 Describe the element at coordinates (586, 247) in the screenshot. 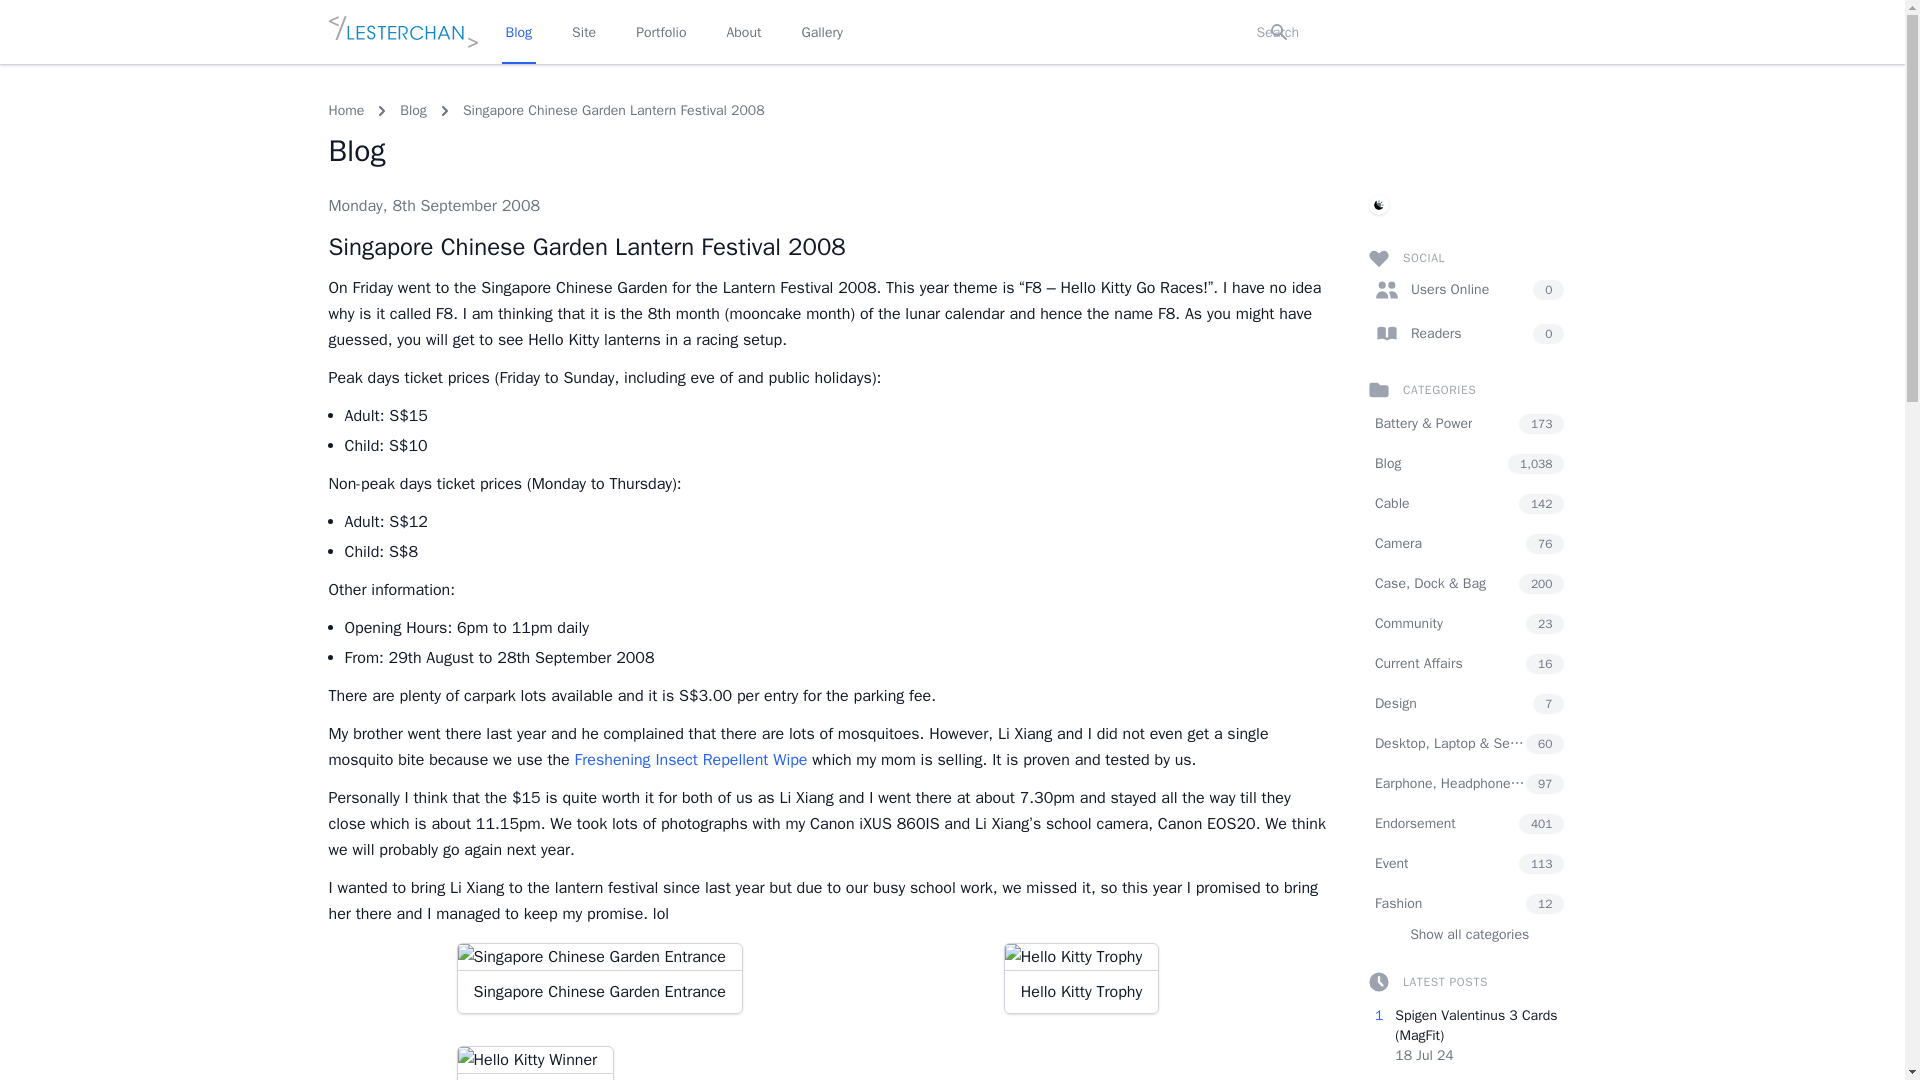

I see `Singapore Chinese Garden Lantern Festival 2008` at that location.